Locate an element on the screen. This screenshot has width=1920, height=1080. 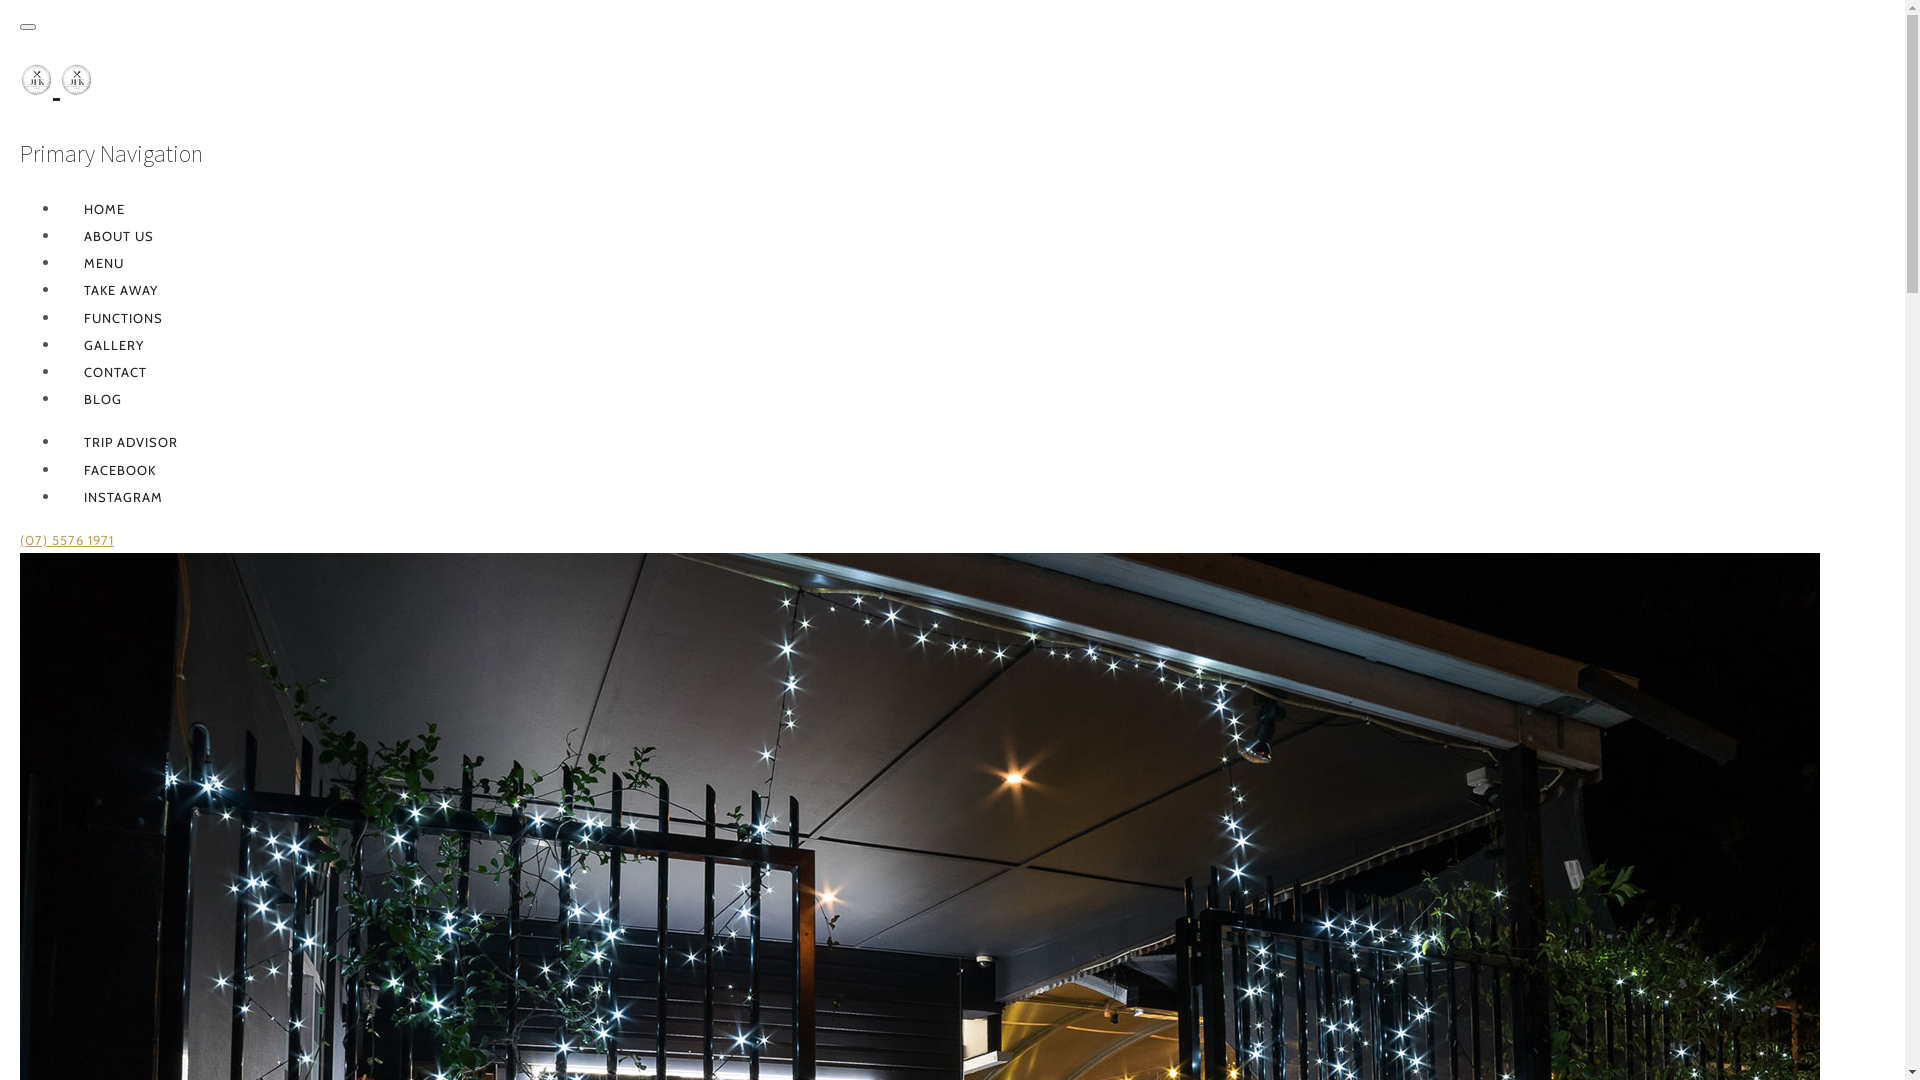
INSTAGRAM is located at coordinates (120, 497).